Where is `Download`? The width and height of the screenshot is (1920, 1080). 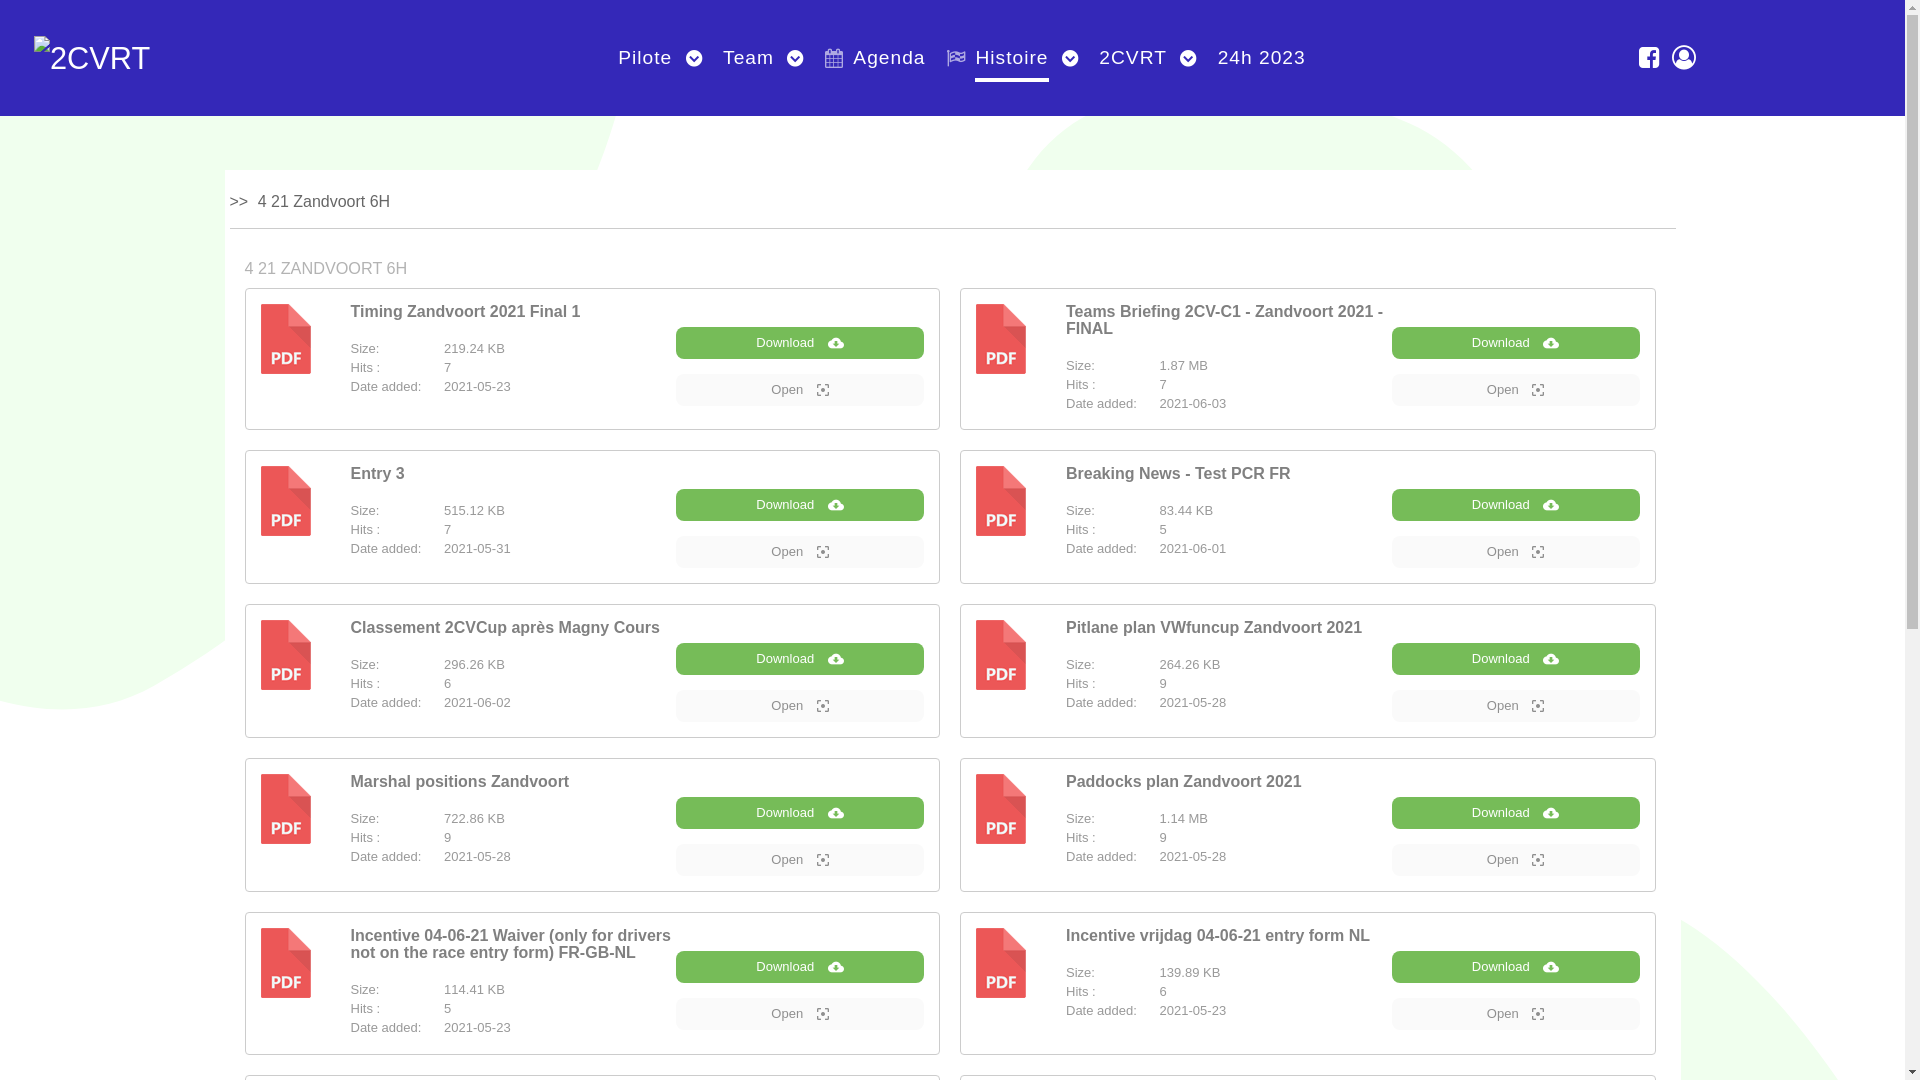 Download is located at coordinates (1516, 813).